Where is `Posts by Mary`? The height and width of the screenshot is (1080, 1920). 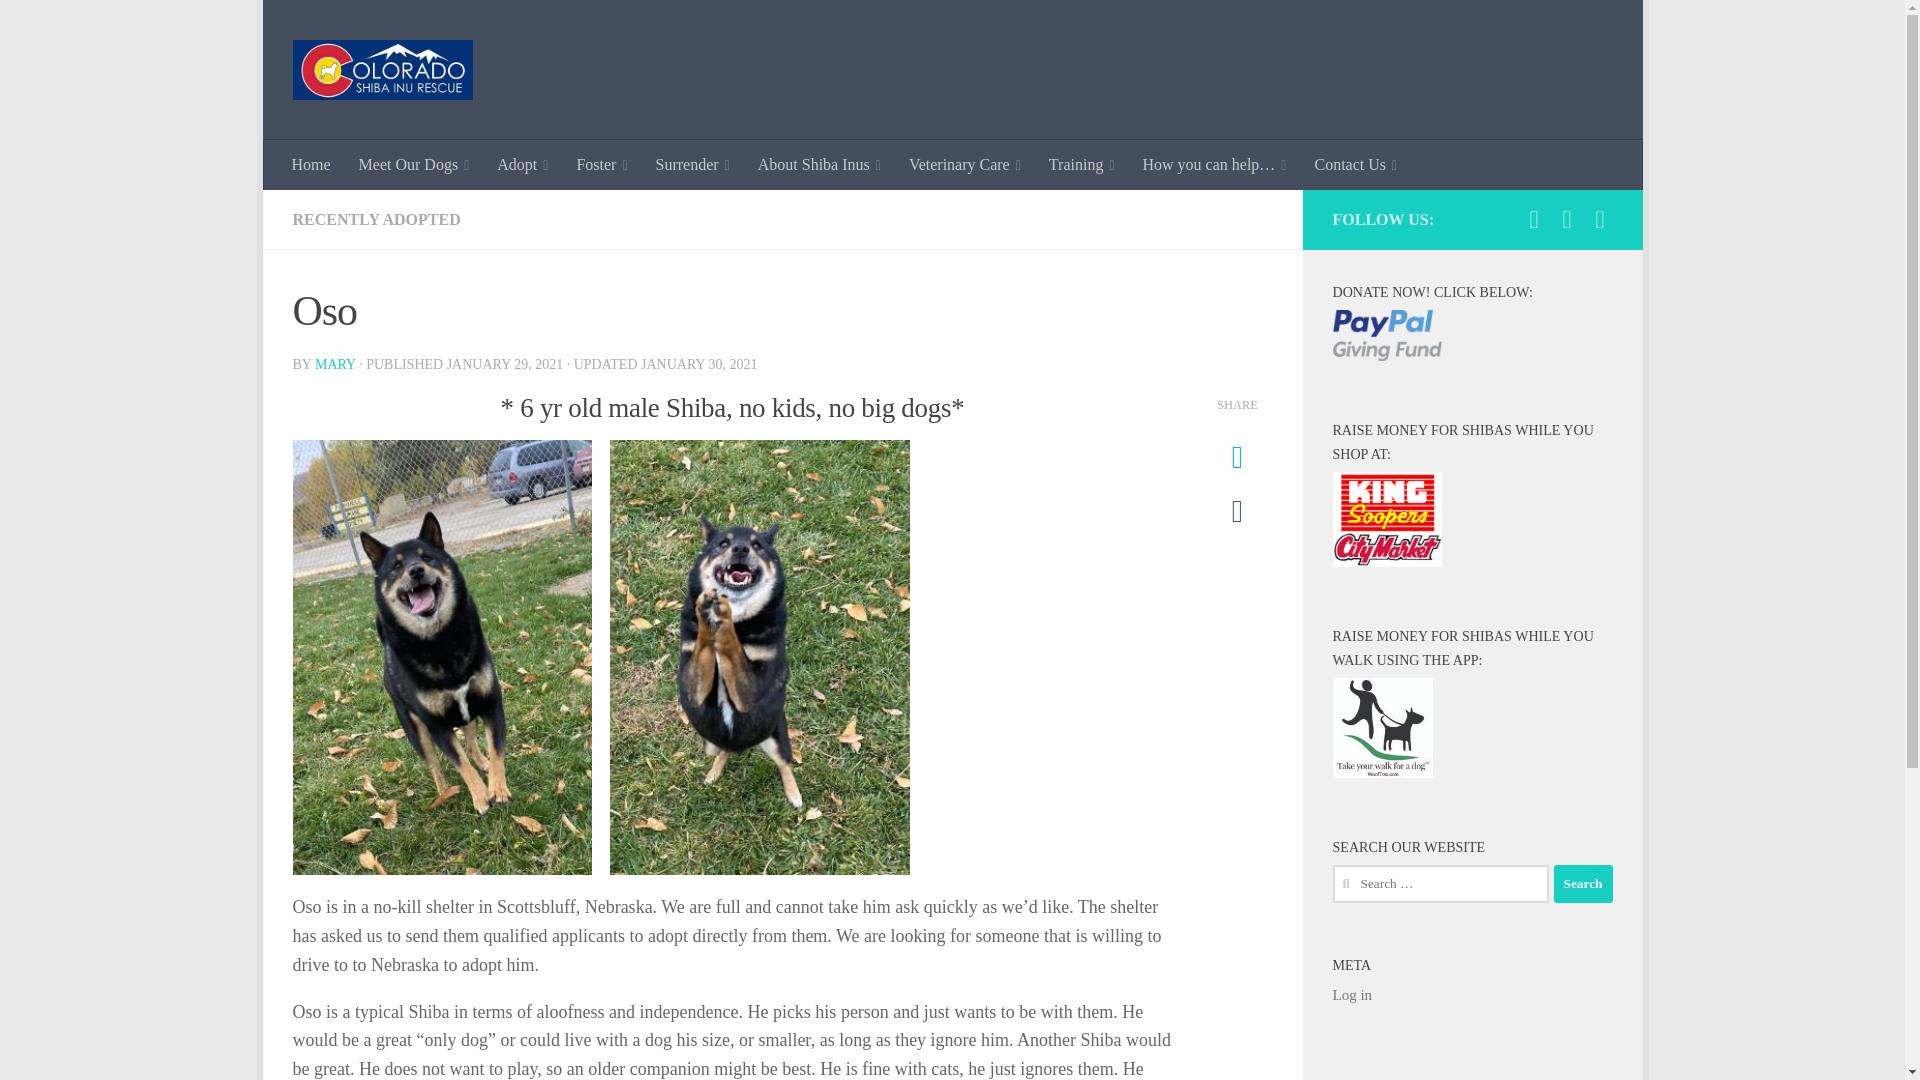
Posts by Mary is located at coordinates (334, 364).